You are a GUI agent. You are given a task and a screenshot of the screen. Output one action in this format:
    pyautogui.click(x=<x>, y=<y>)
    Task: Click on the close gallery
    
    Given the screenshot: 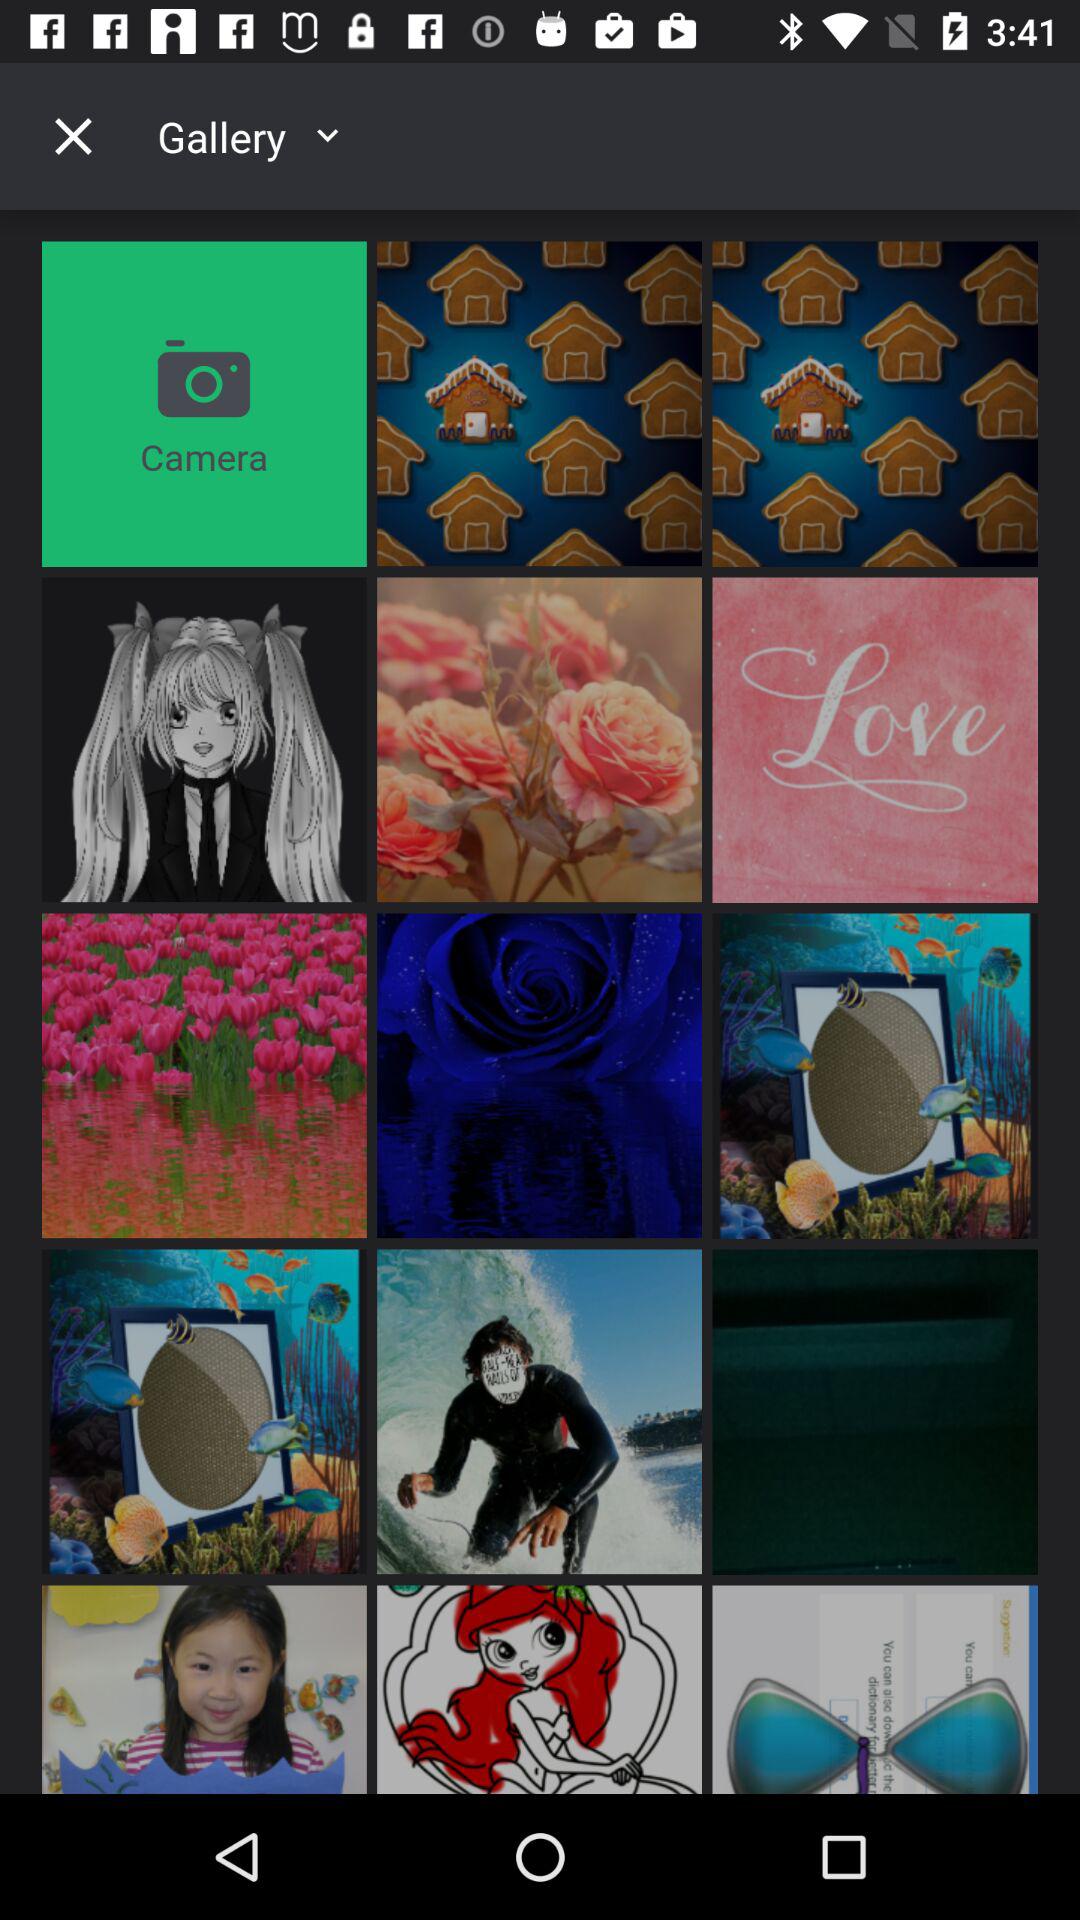 What is the action you would take?
    pyautogui.click(x=73, y=136)
    